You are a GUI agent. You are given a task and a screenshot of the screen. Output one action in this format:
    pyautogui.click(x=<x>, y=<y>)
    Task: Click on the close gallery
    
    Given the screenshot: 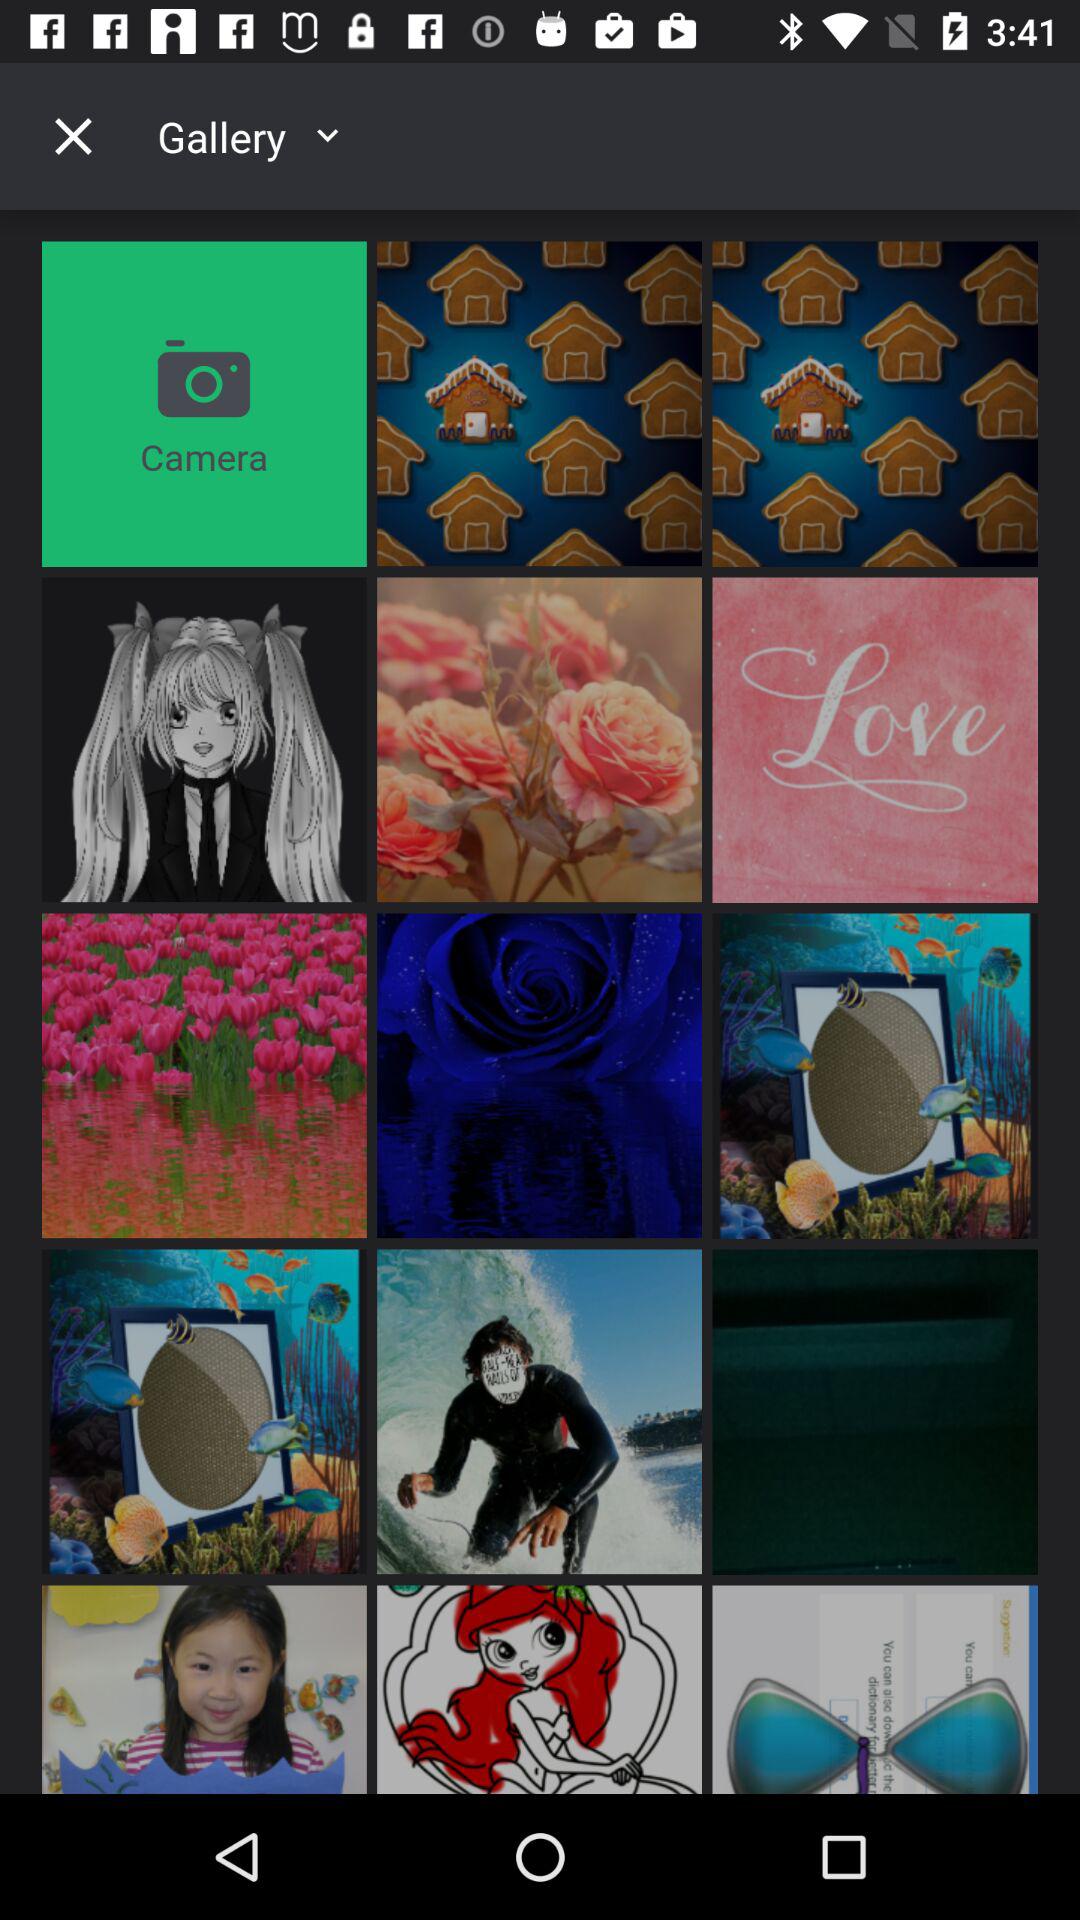 What is the action you would take?
    pyautogui.click(x=73, y=136)
    